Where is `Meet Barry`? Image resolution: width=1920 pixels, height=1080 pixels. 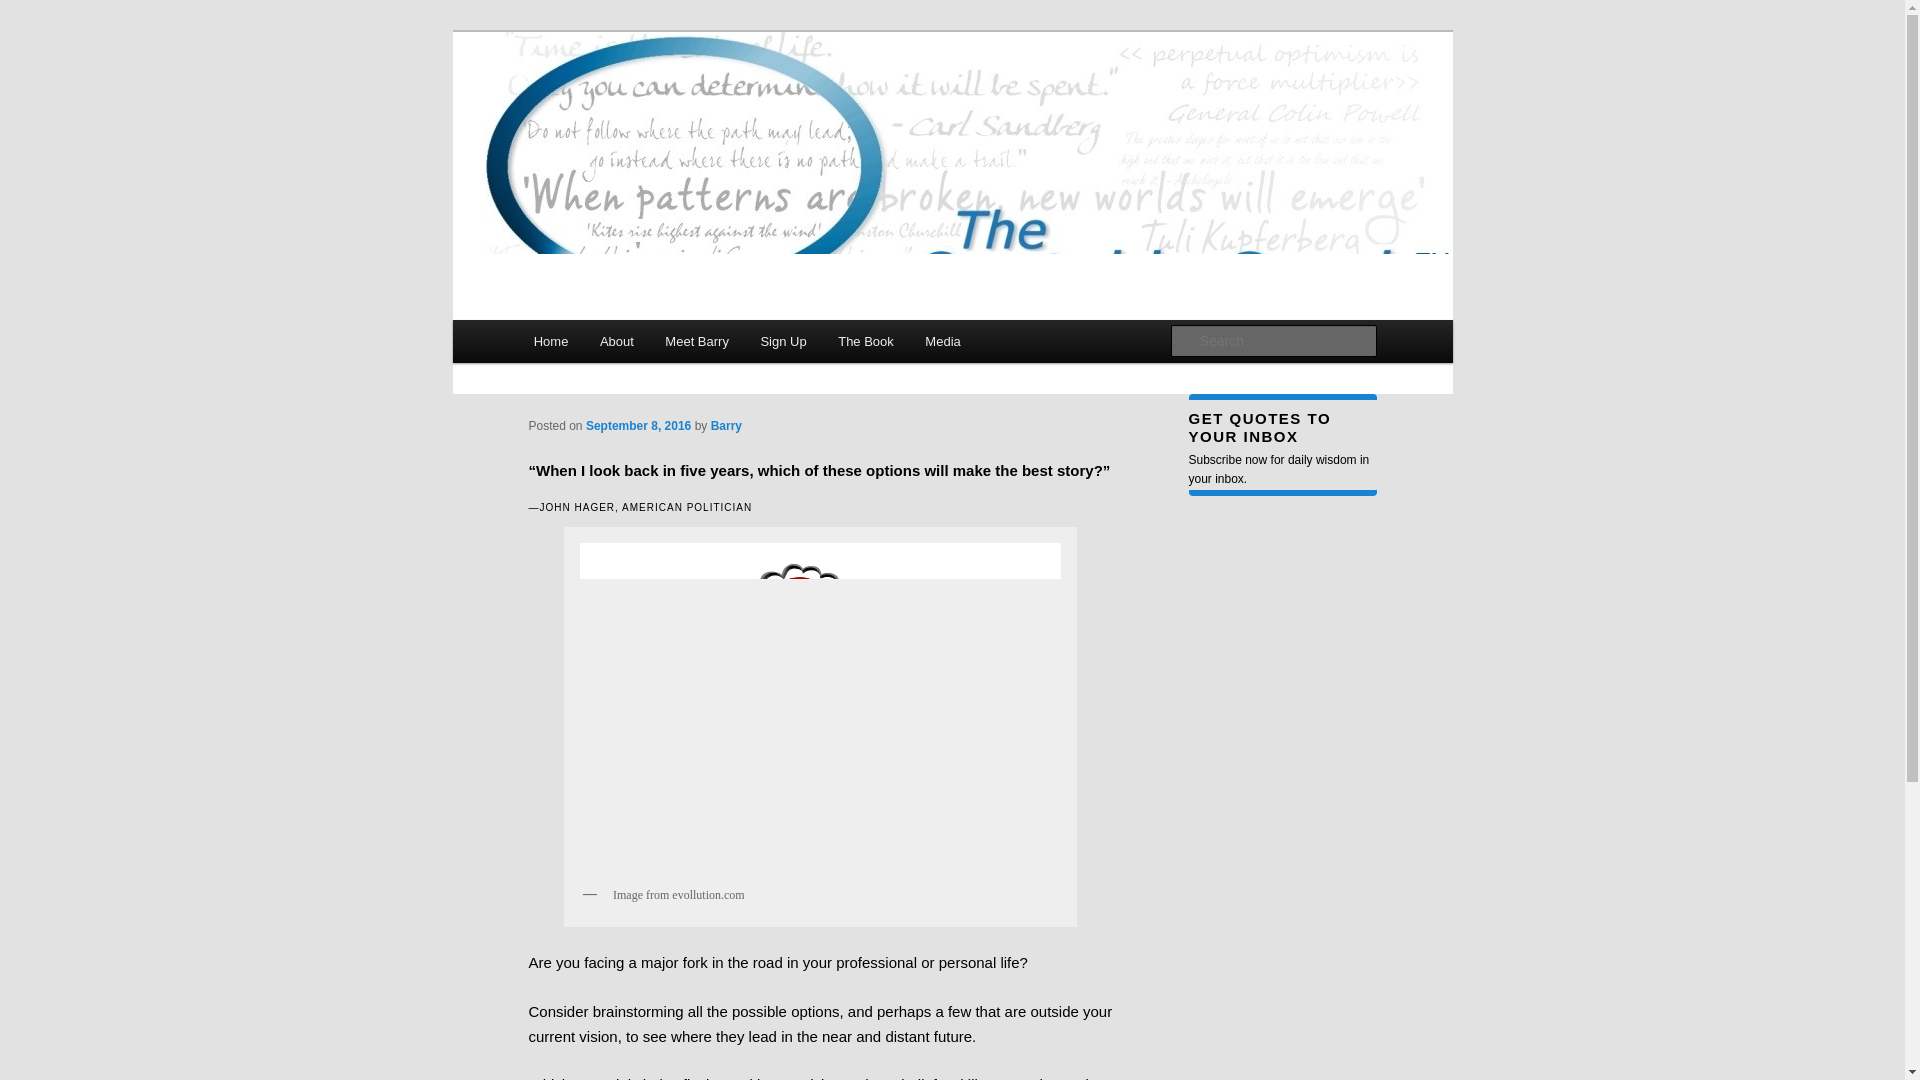
Meet Barry is located at coordinates (697, 340).